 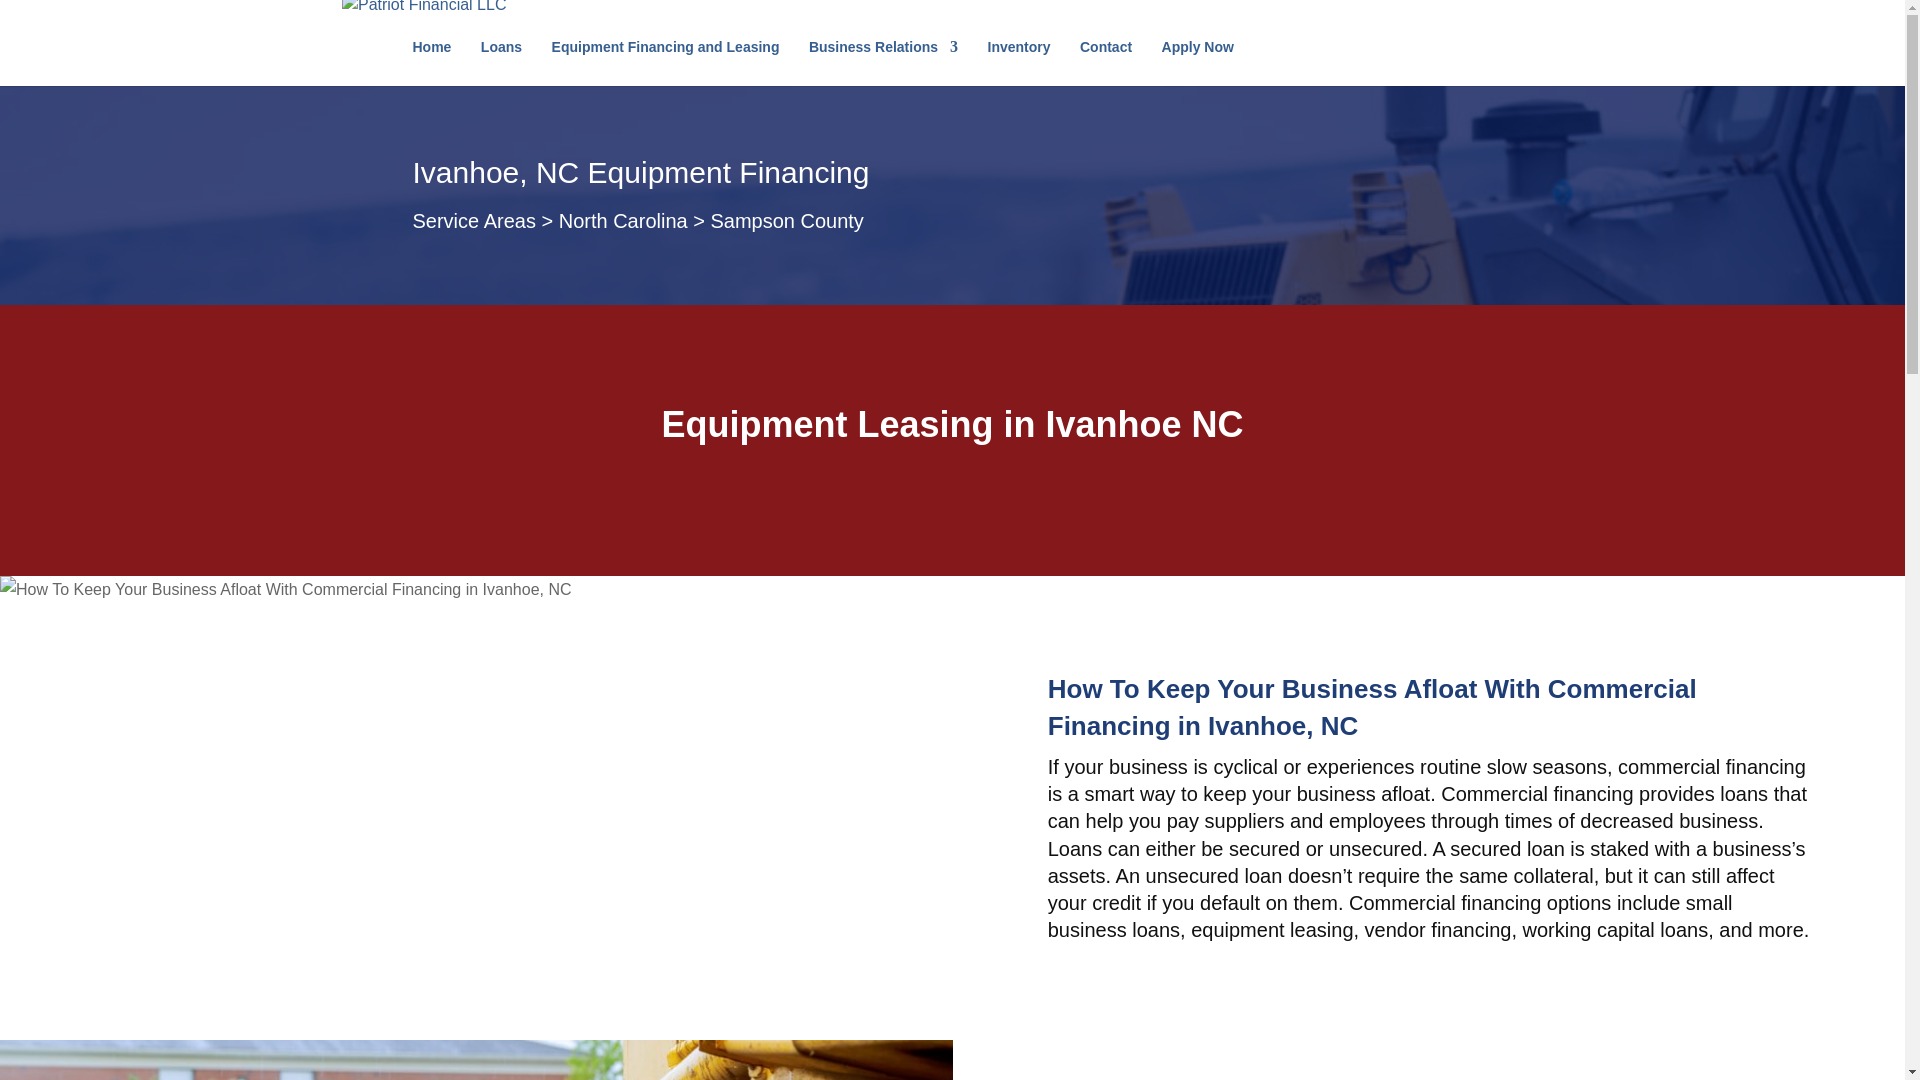 I want to click on Service Areas, so click(x=474, y=220).